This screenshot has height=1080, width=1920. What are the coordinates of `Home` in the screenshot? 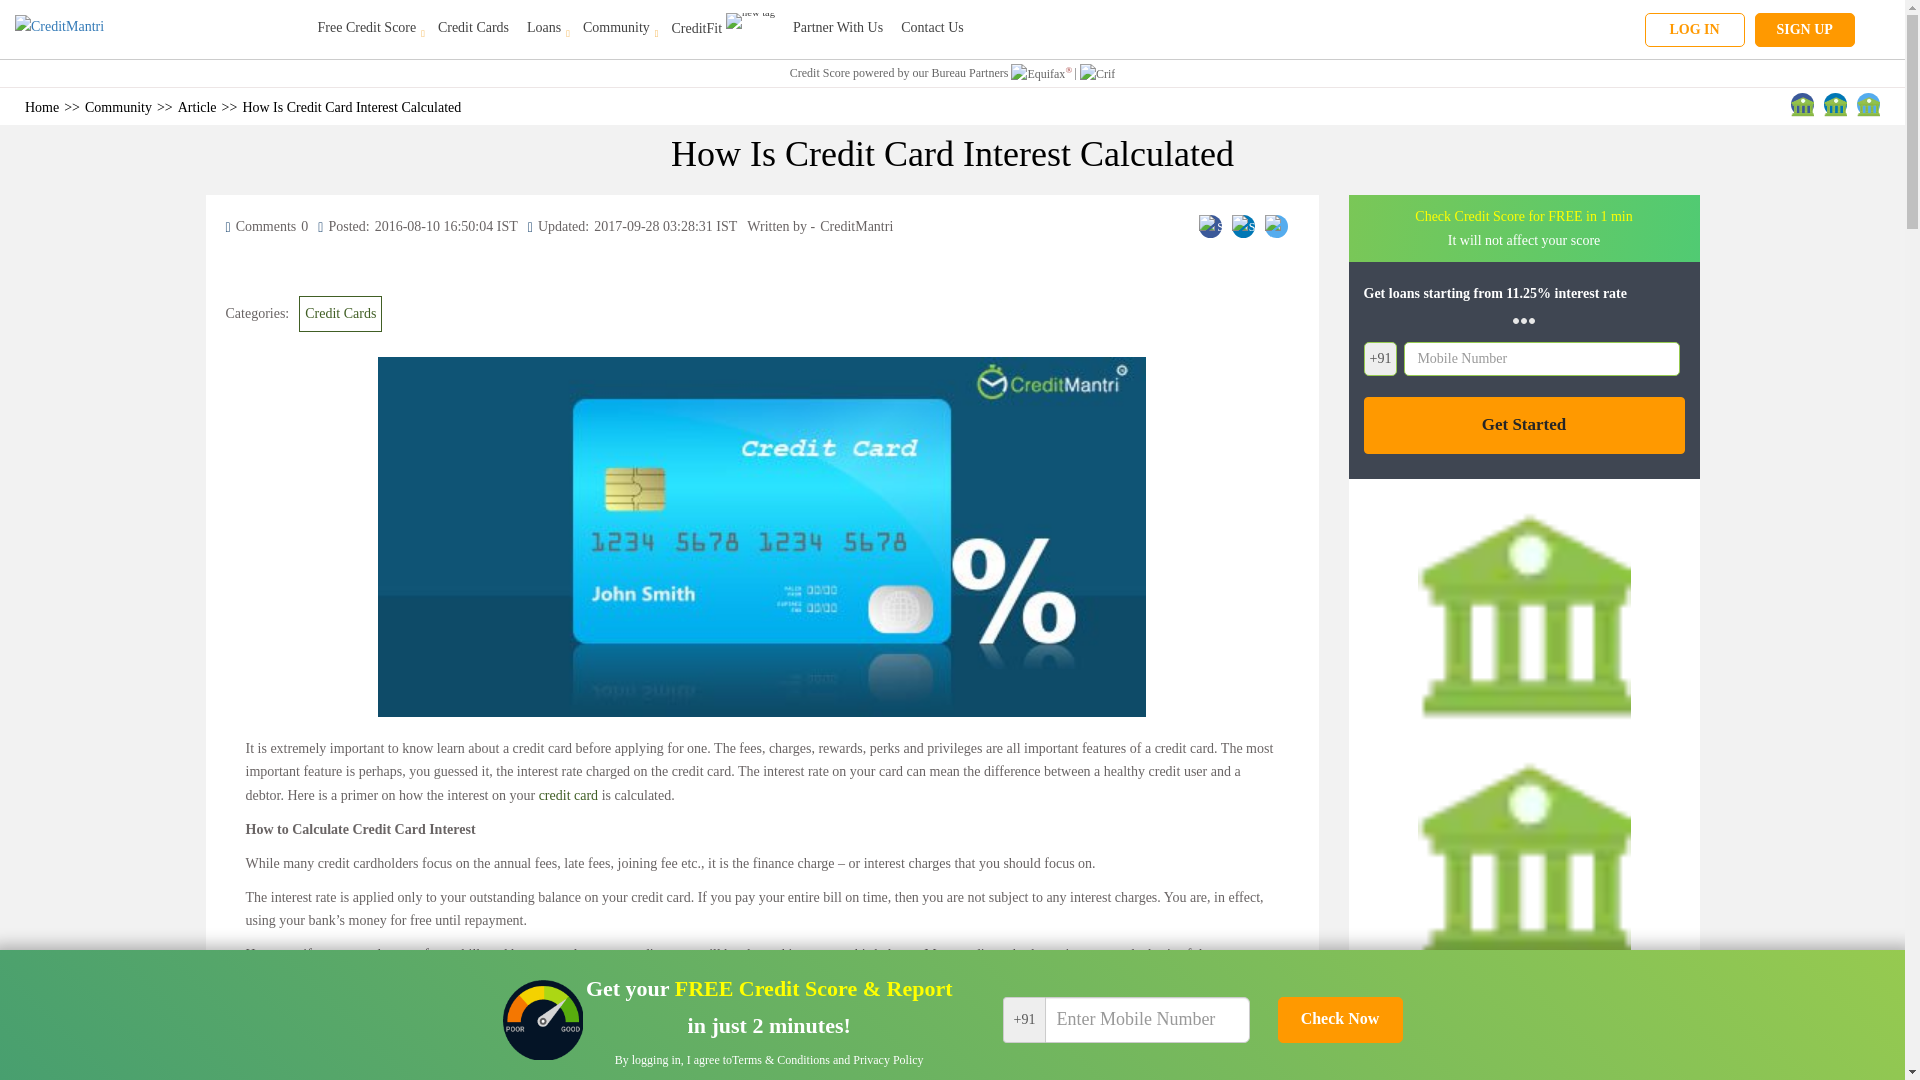 It's located at (42, 107).